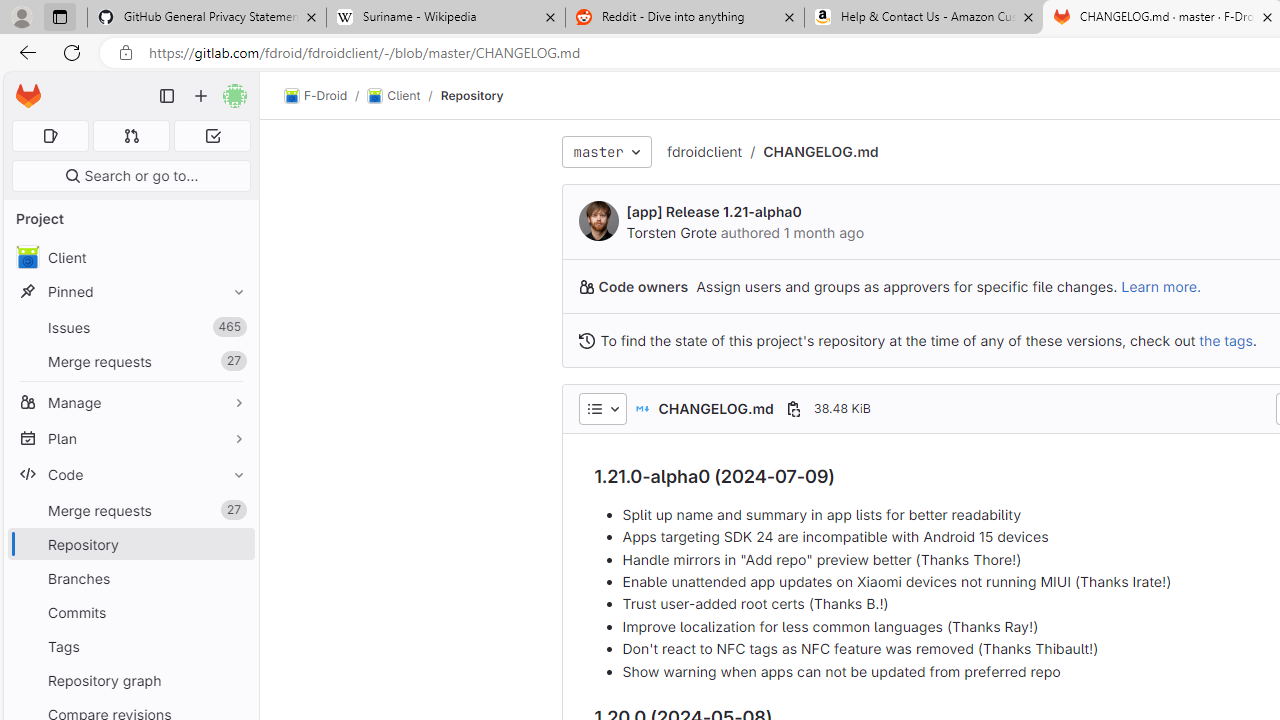 The width and height of the screenshot is (1280, 720). Describe the element at coordinates (445, 18) in the screenshot. I see `Suriname - Wikipedia` at that location.